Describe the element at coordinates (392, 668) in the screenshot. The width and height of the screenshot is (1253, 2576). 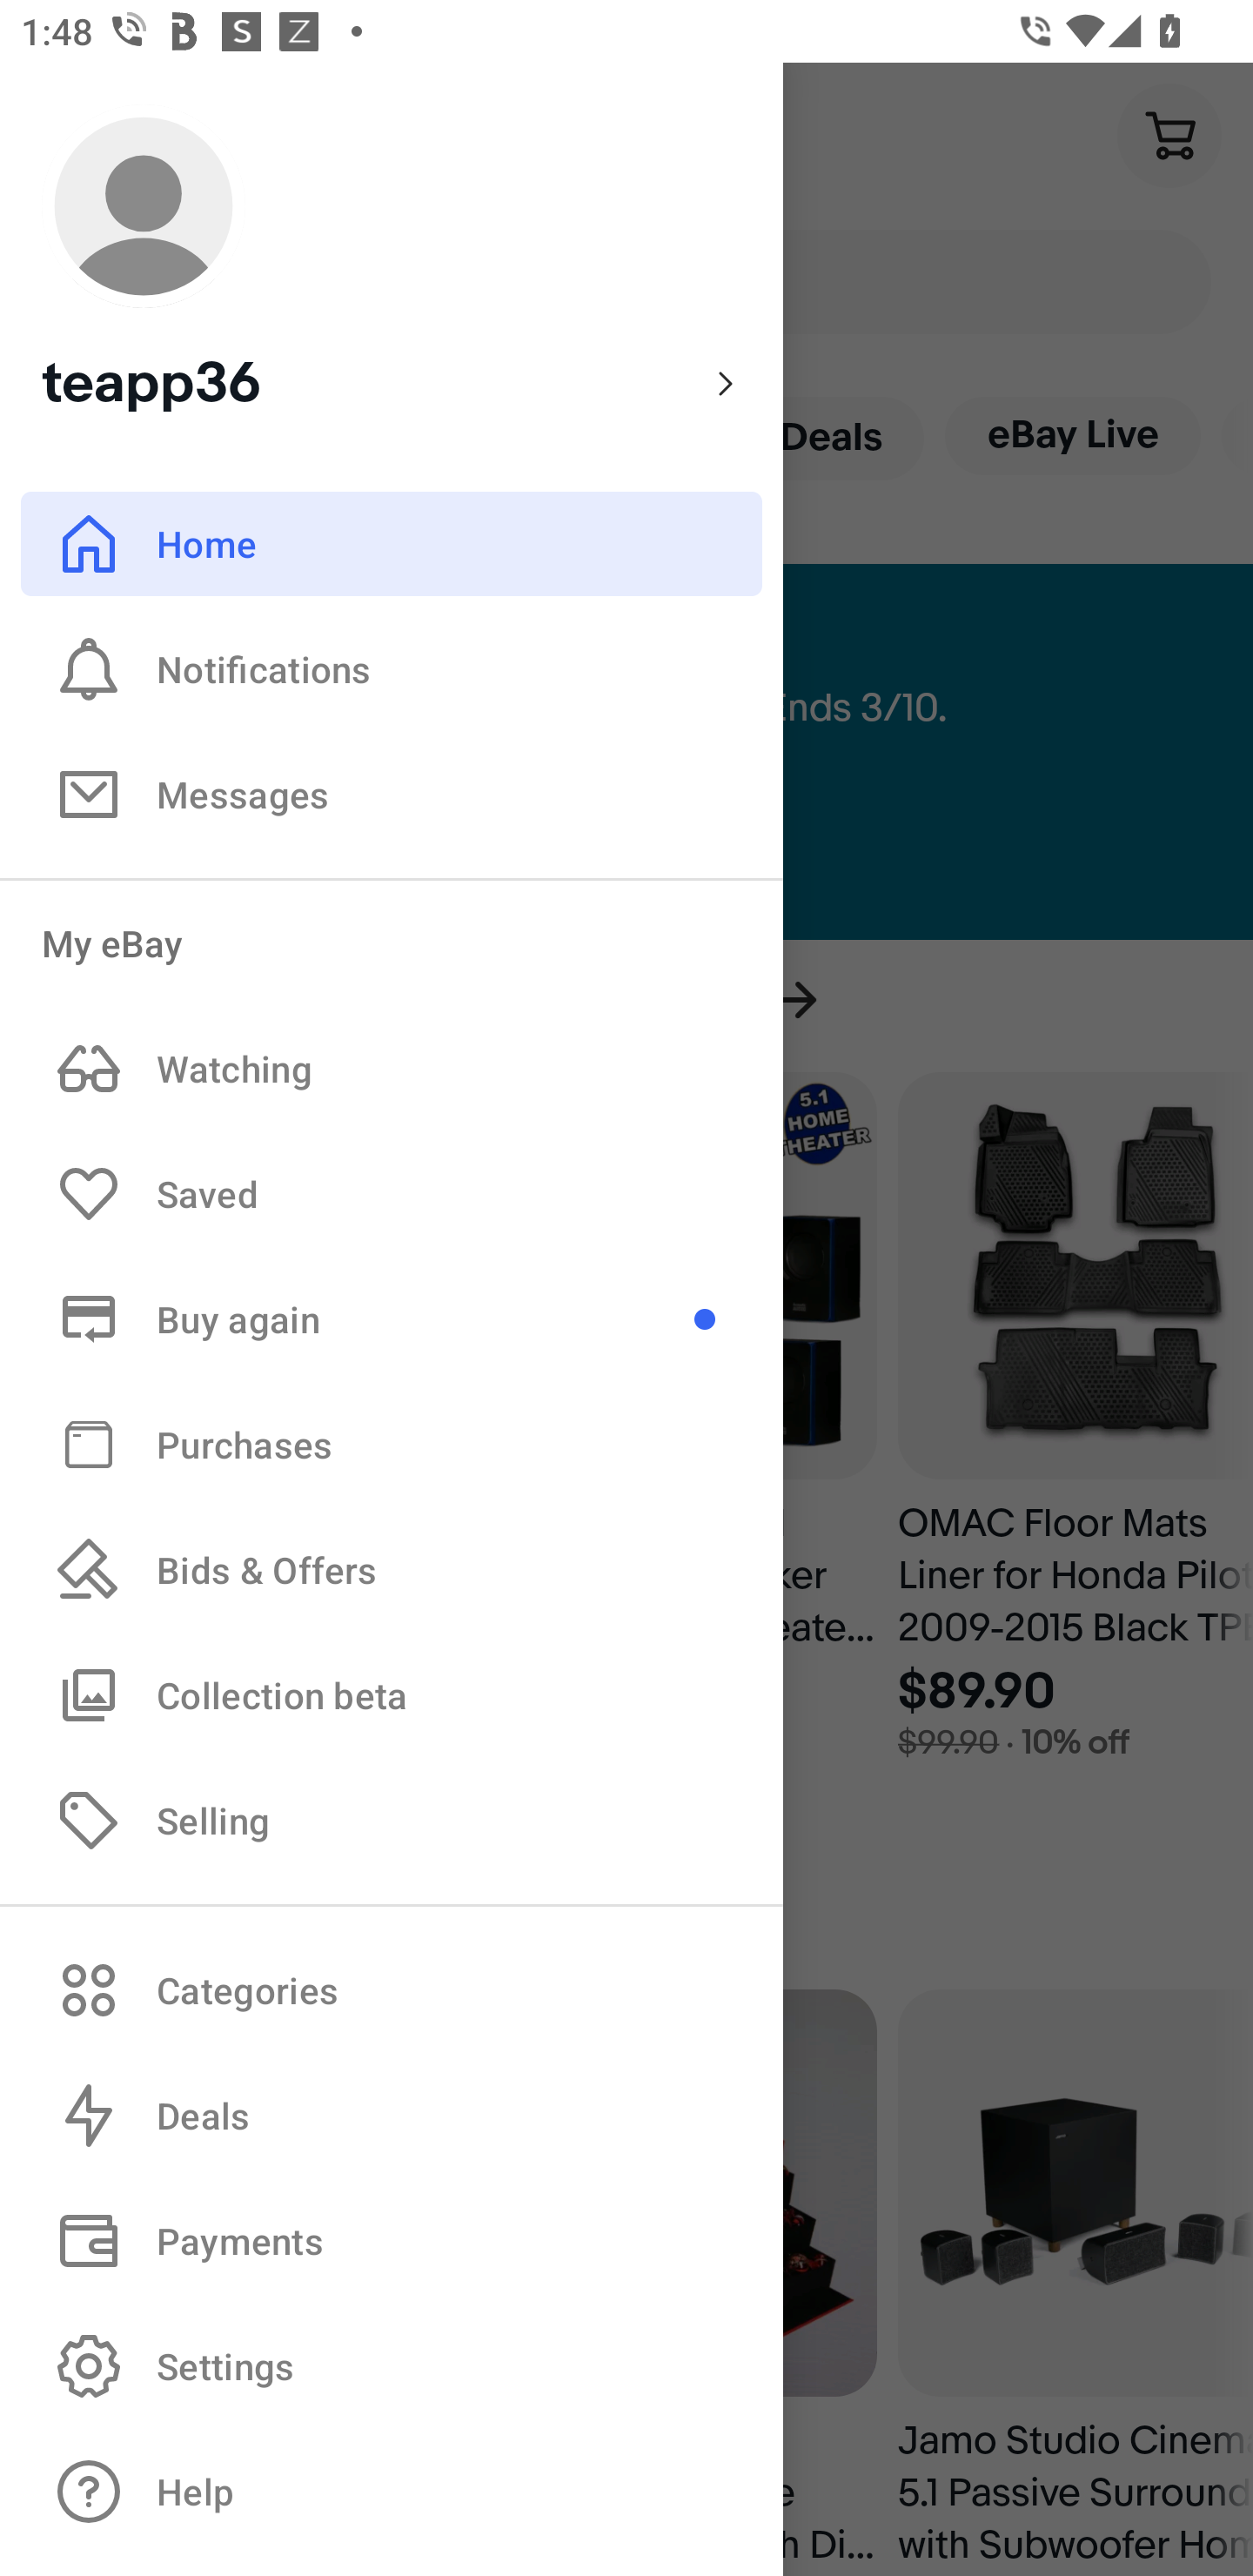
I see `Notifications` at that location.